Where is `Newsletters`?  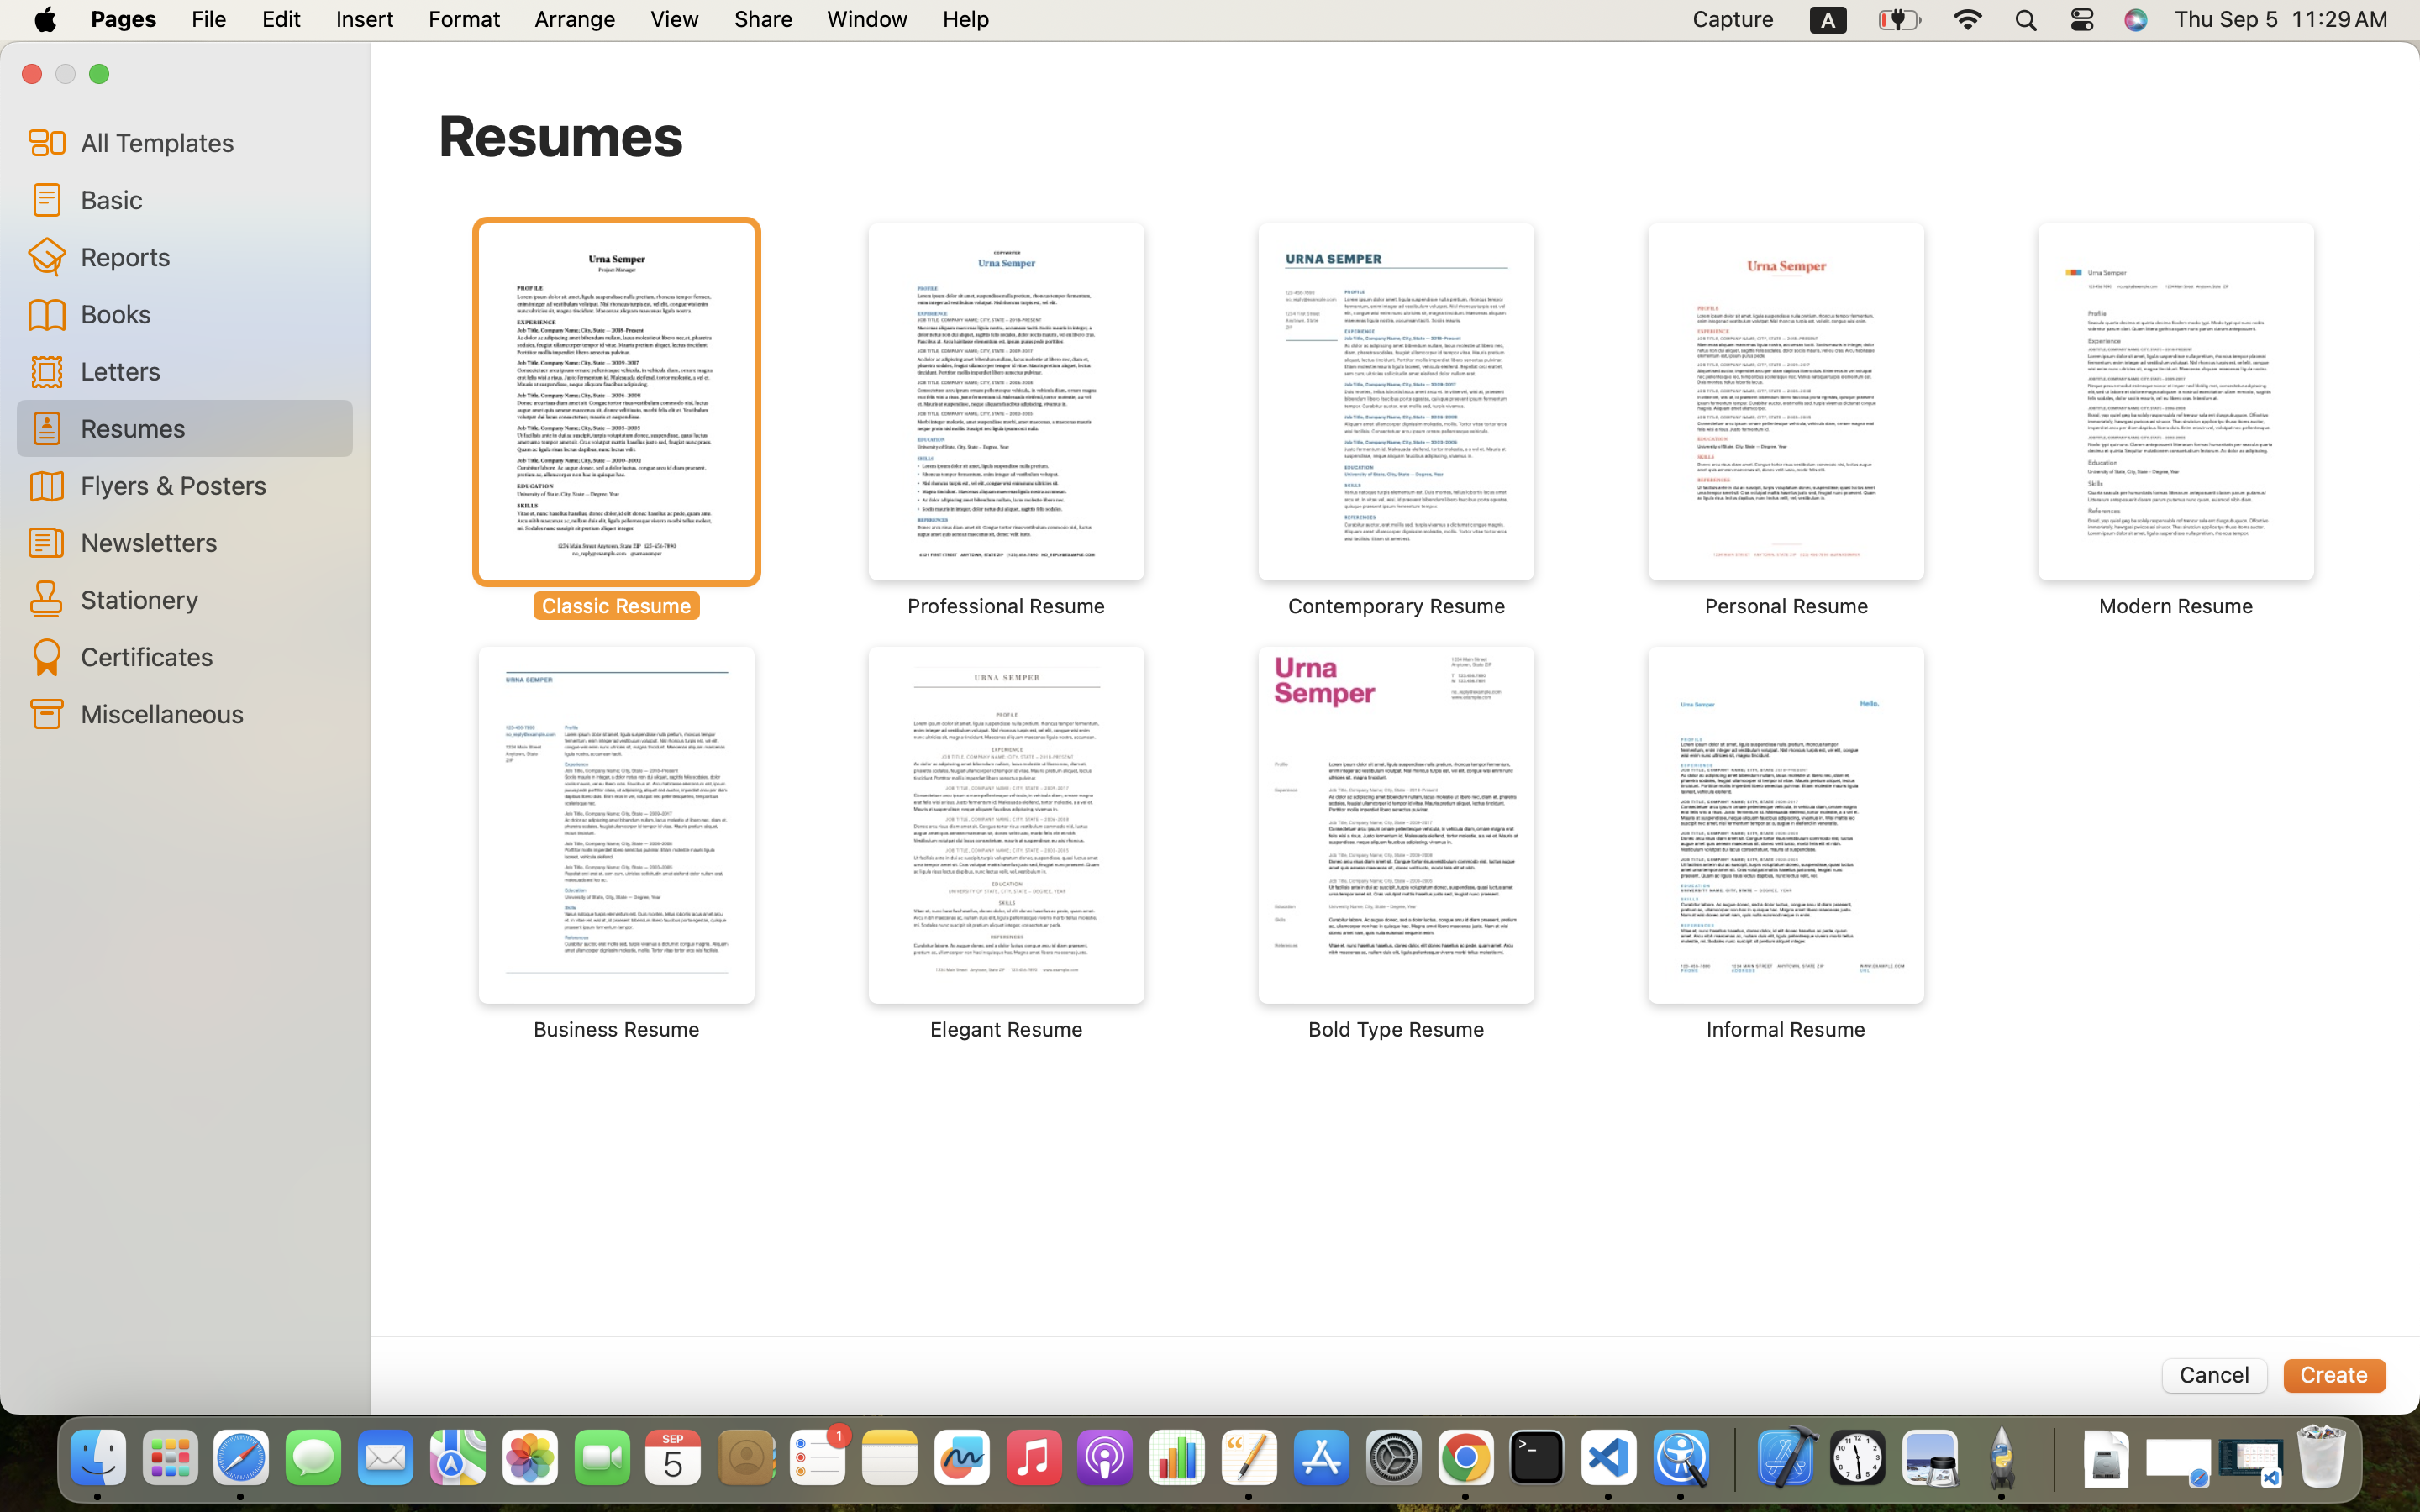
Newsletters is located at coordinates (210, 542).